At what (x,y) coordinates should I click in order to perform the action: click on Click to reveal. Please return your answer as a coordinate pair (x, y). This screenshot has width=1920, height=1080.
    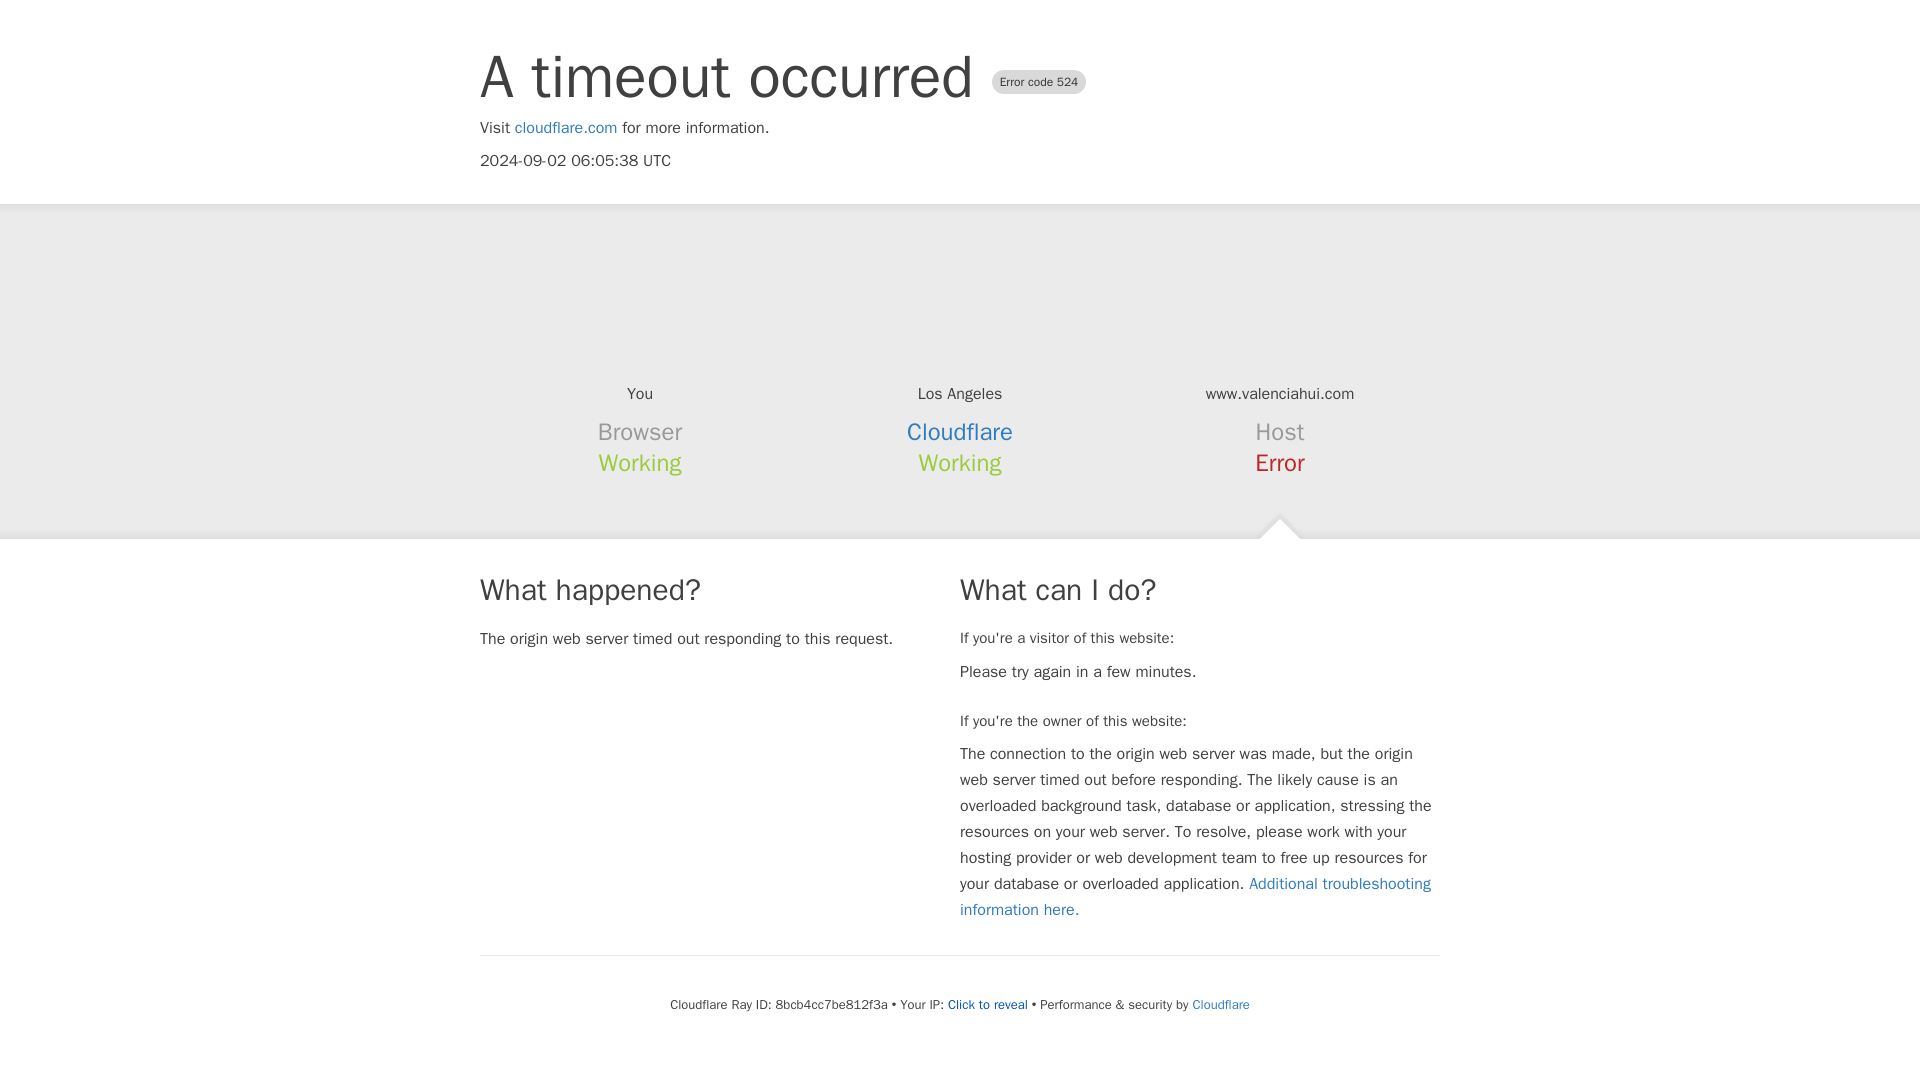
    Looking at the image, I should click on (988, 1004).